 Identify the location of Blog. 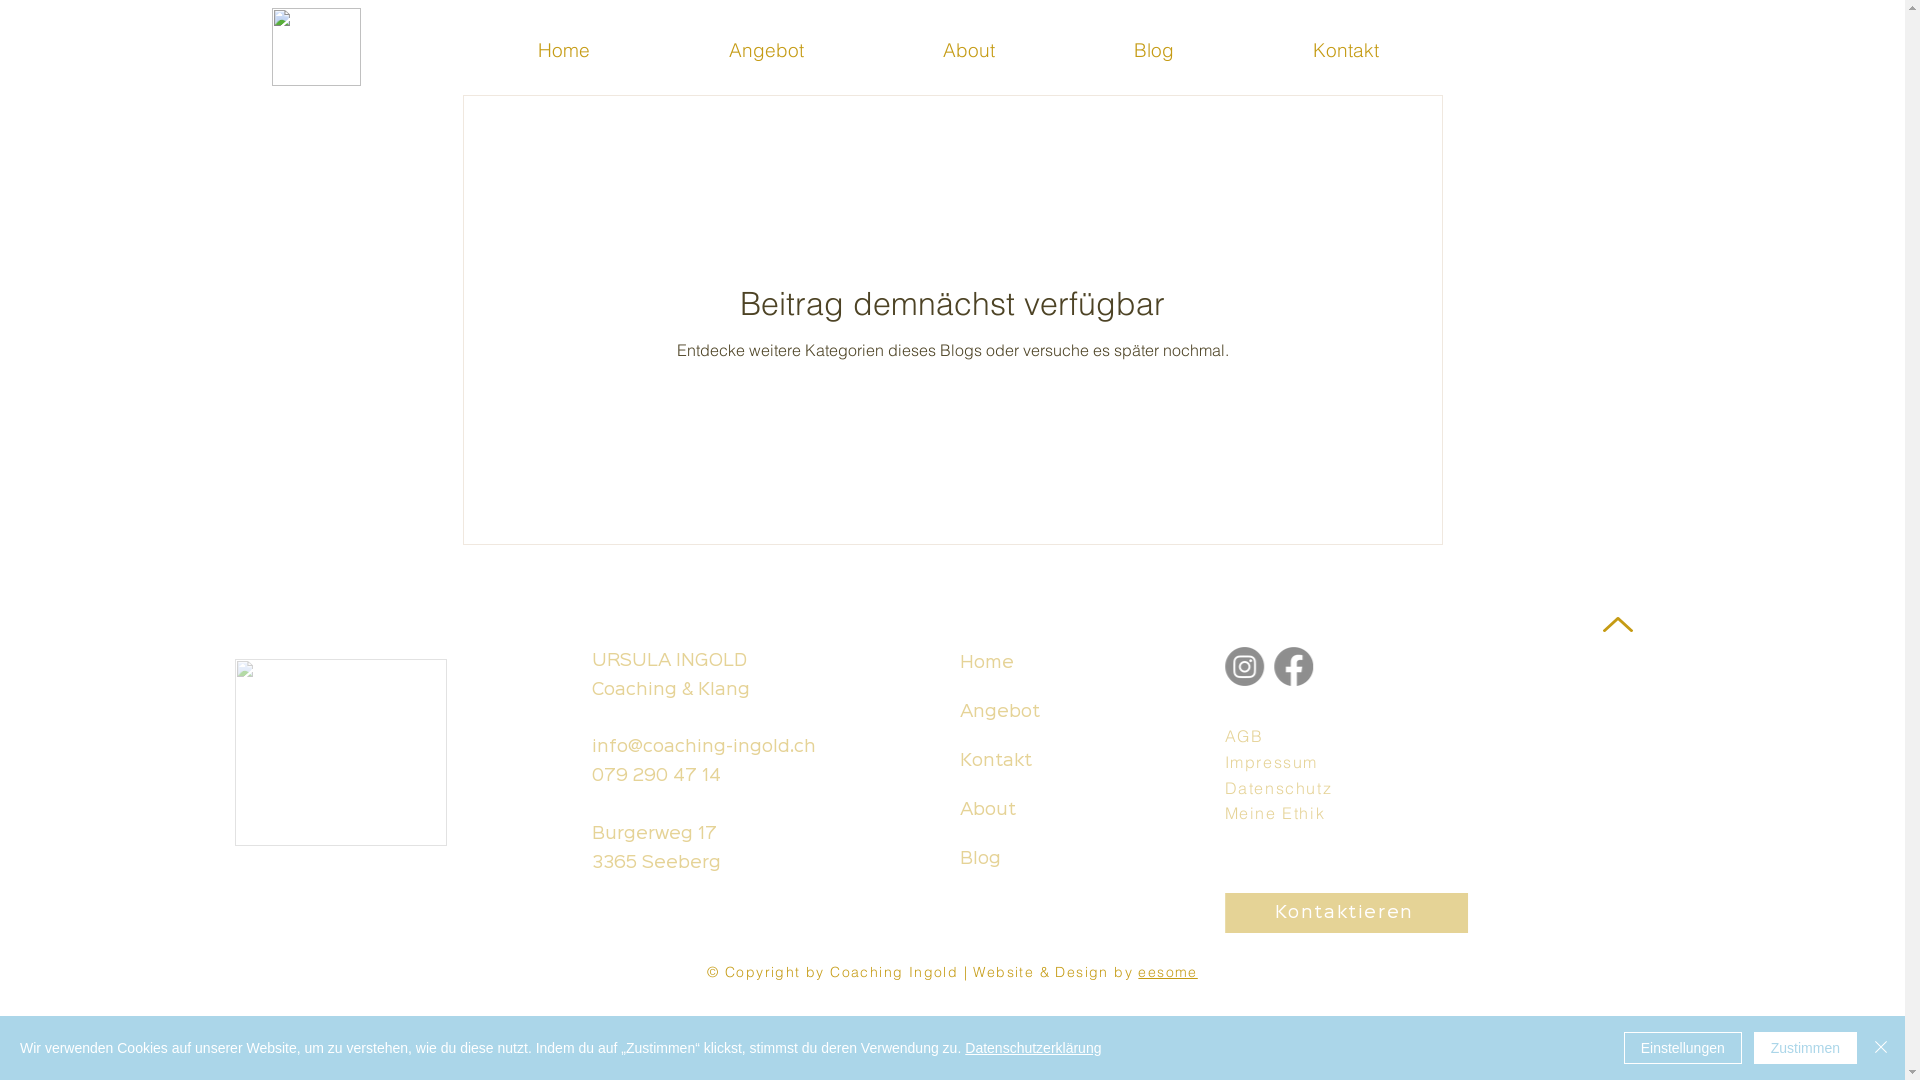
(1048, 860).